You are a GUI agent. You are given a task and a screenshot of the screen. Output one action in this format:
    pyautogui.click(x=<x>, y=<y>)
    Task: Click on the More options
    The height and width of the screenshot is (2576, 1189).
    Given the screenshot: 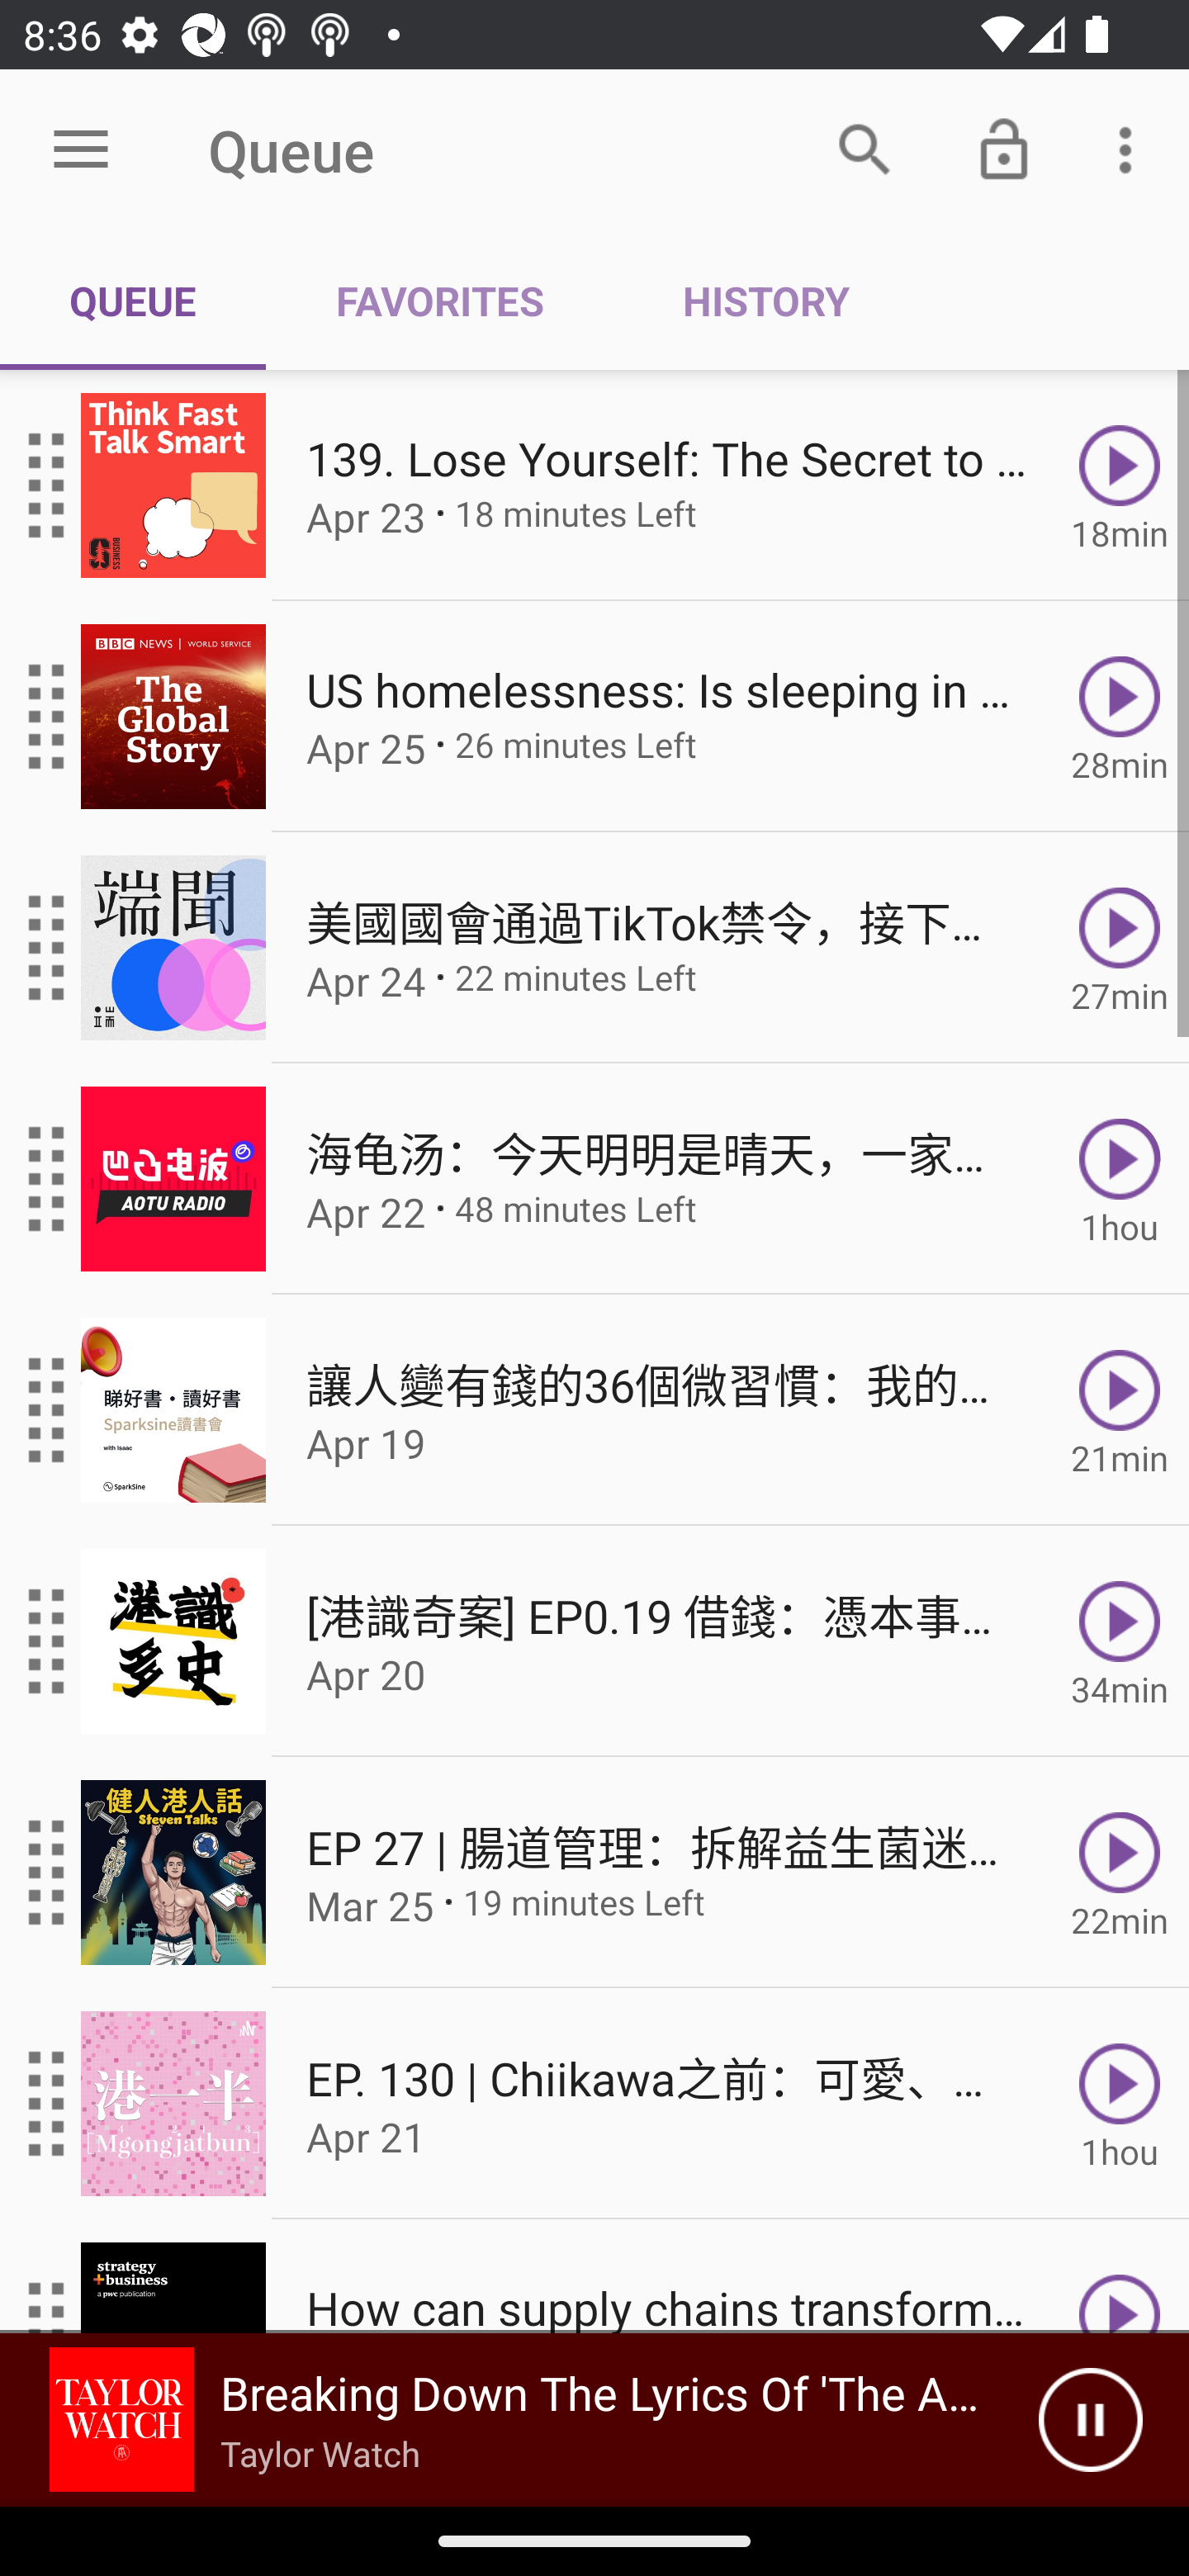 What is the action you would take?
    pyautogui.click(x=1131, y=149)
    